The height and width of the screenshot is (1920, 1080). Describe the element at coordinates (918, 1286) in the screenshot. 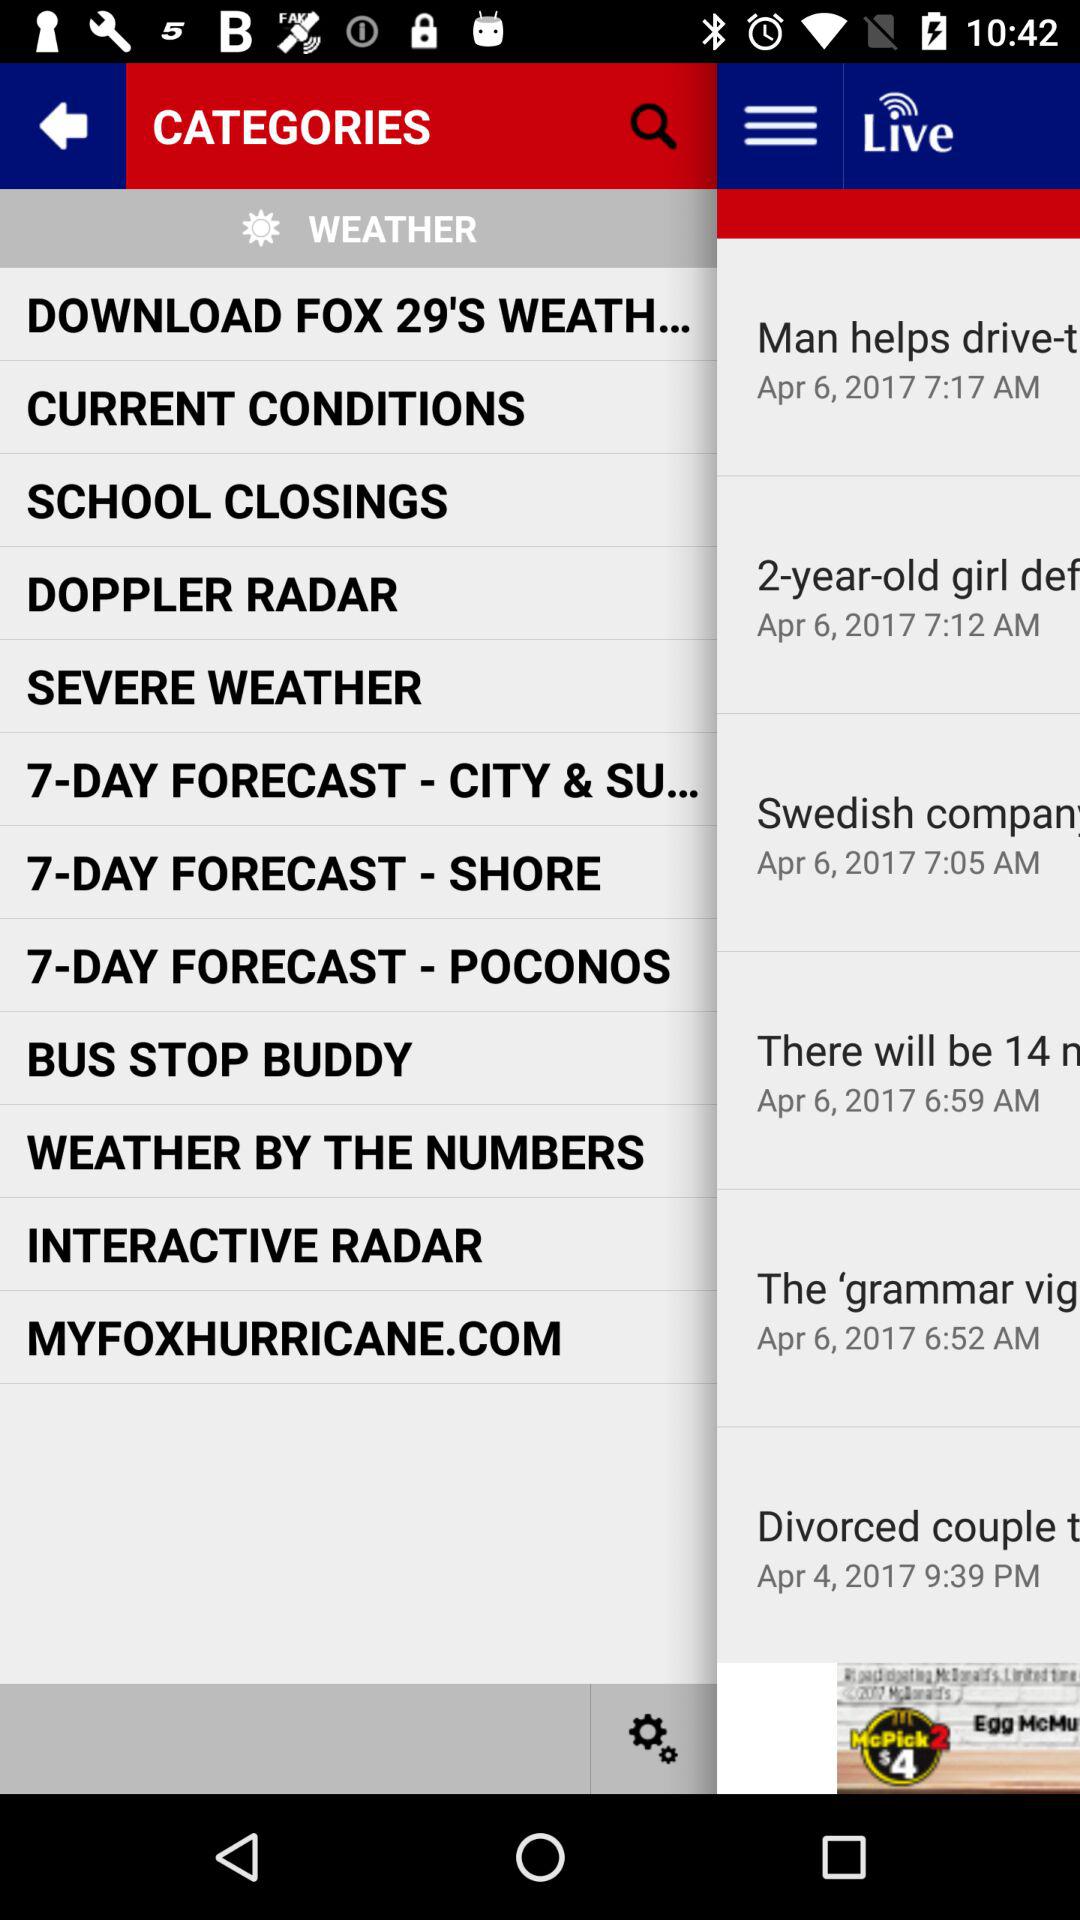

I see `turn off item next to the myfoxhurricane.com item` at that location.